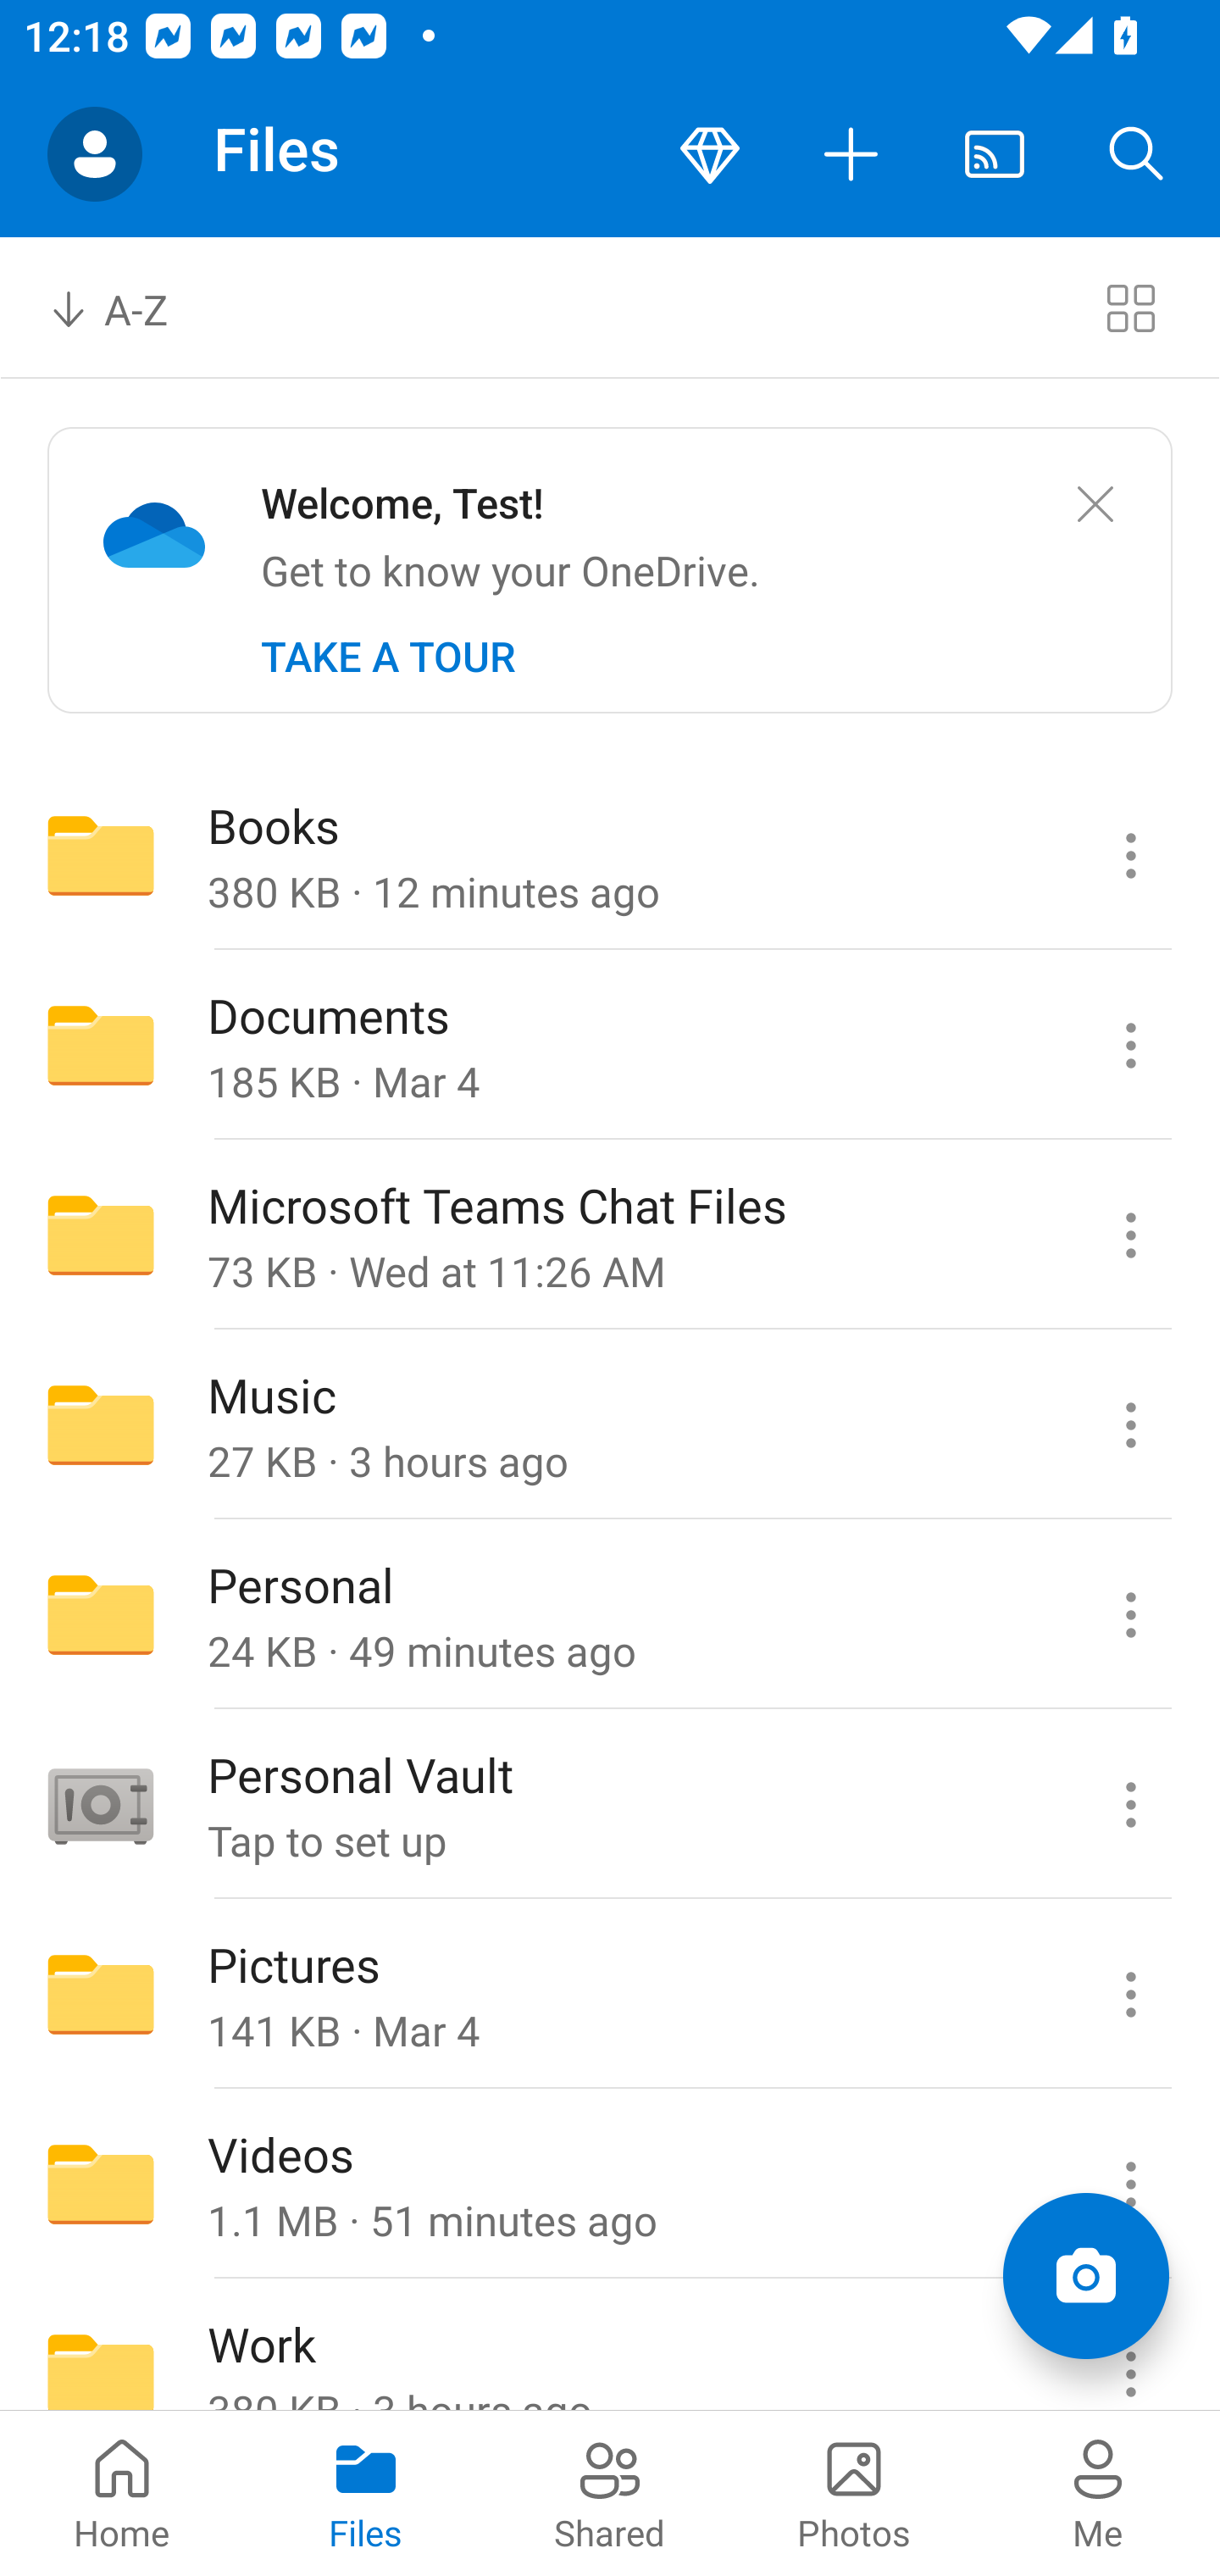  Describe the element at coordinates (1130, 2185) in the screenshot. I see `Videos commands` at that location.